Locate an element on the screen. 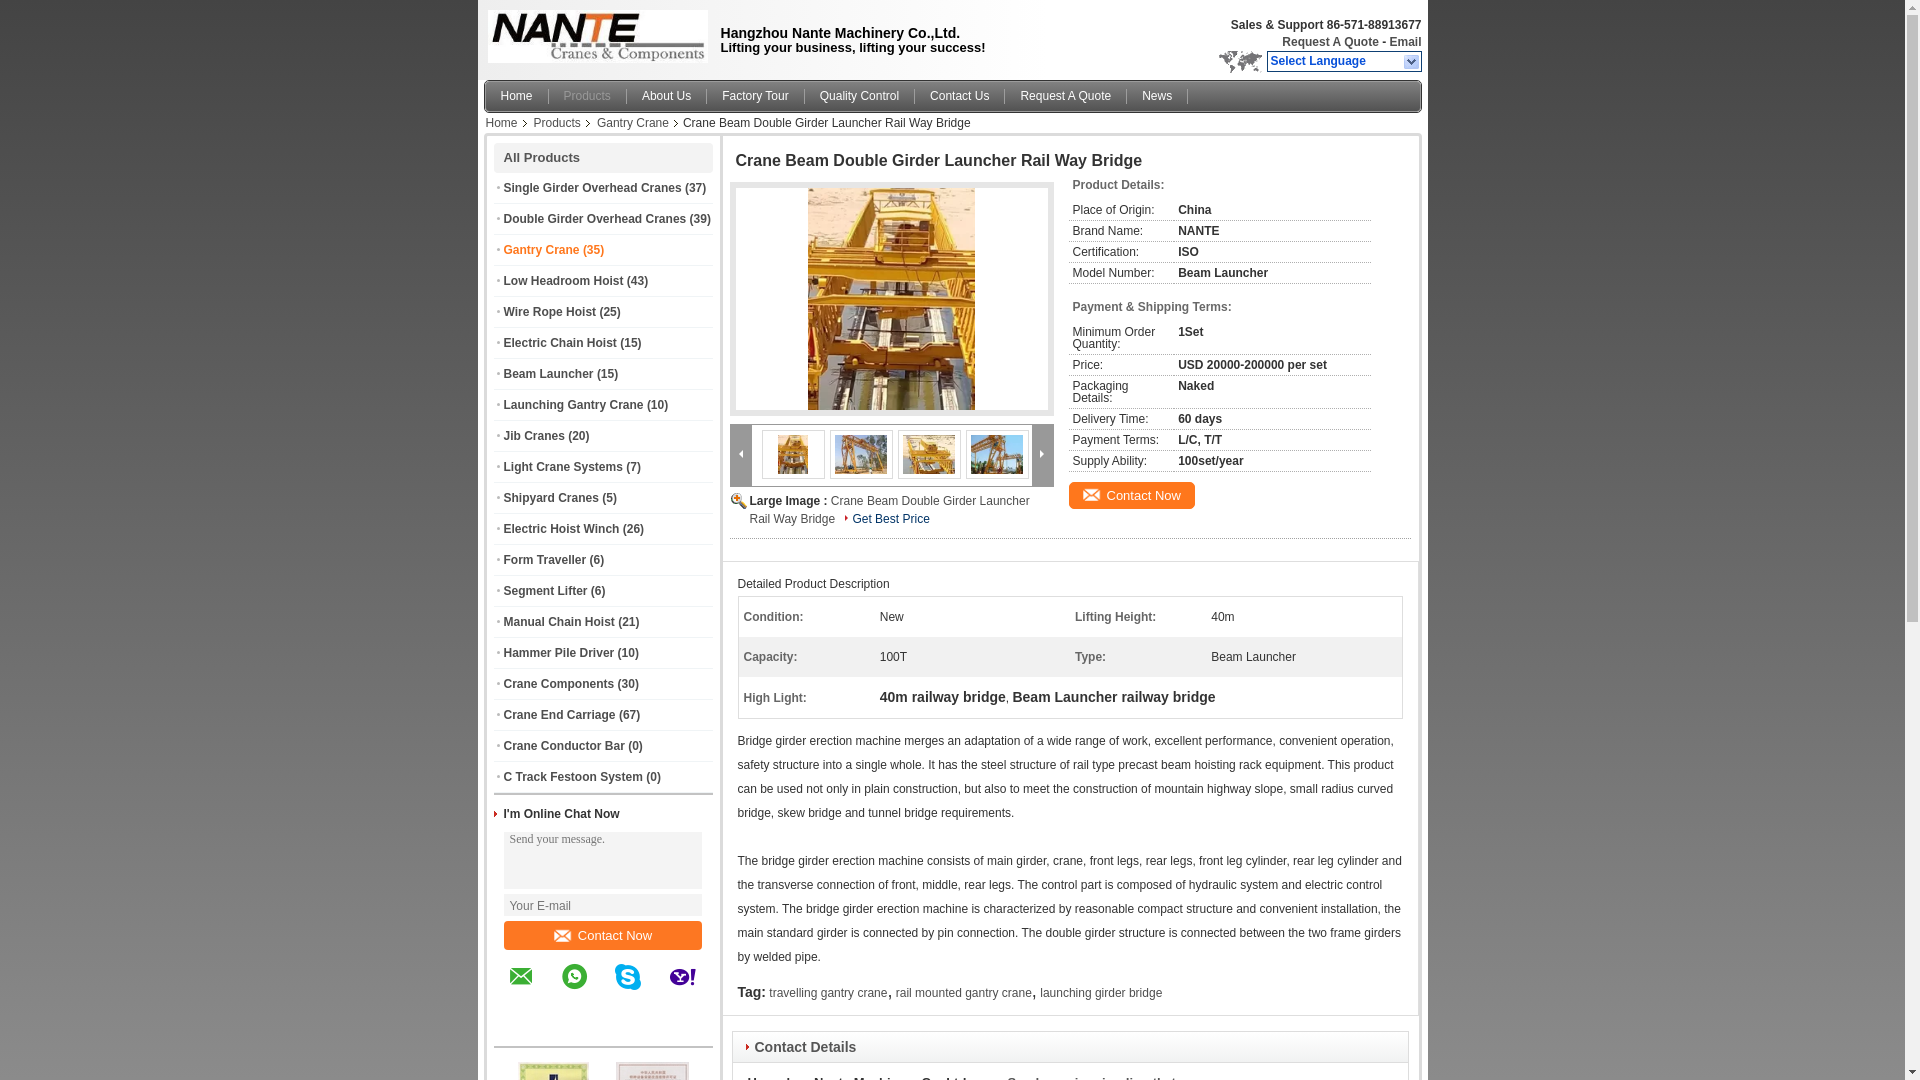  Gantry Crane is located at coordinates (541, 250).